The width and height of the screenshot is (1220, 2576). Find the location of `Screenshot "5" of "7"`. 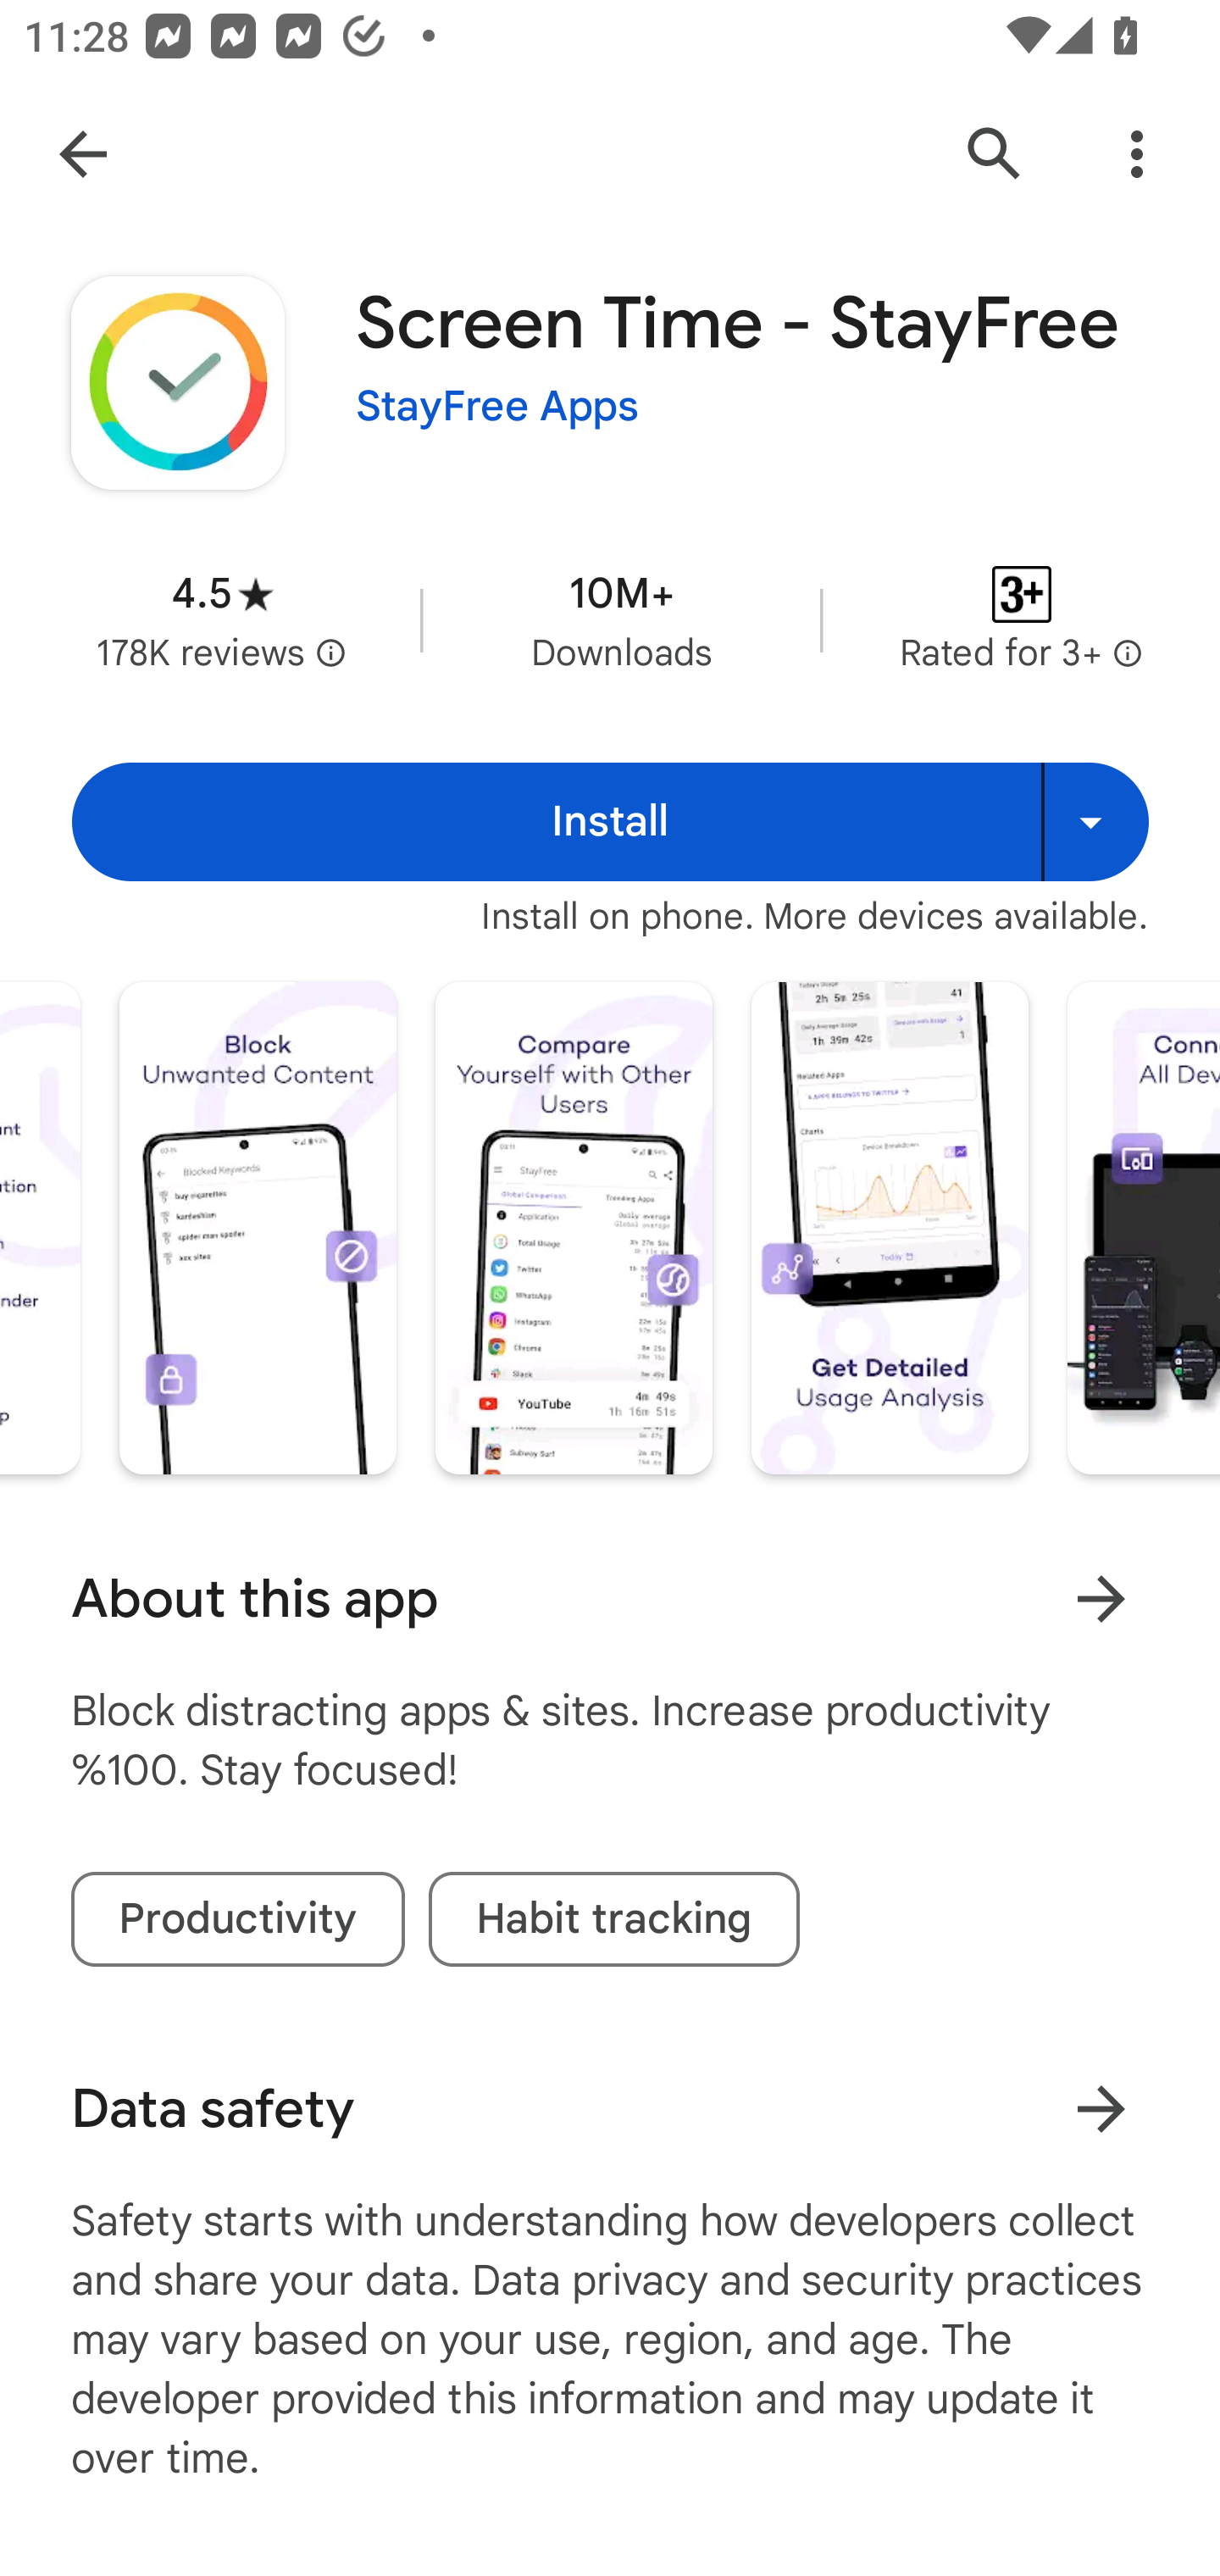

Screenshot "5" of "7" is located at coordinates (574, 1227).